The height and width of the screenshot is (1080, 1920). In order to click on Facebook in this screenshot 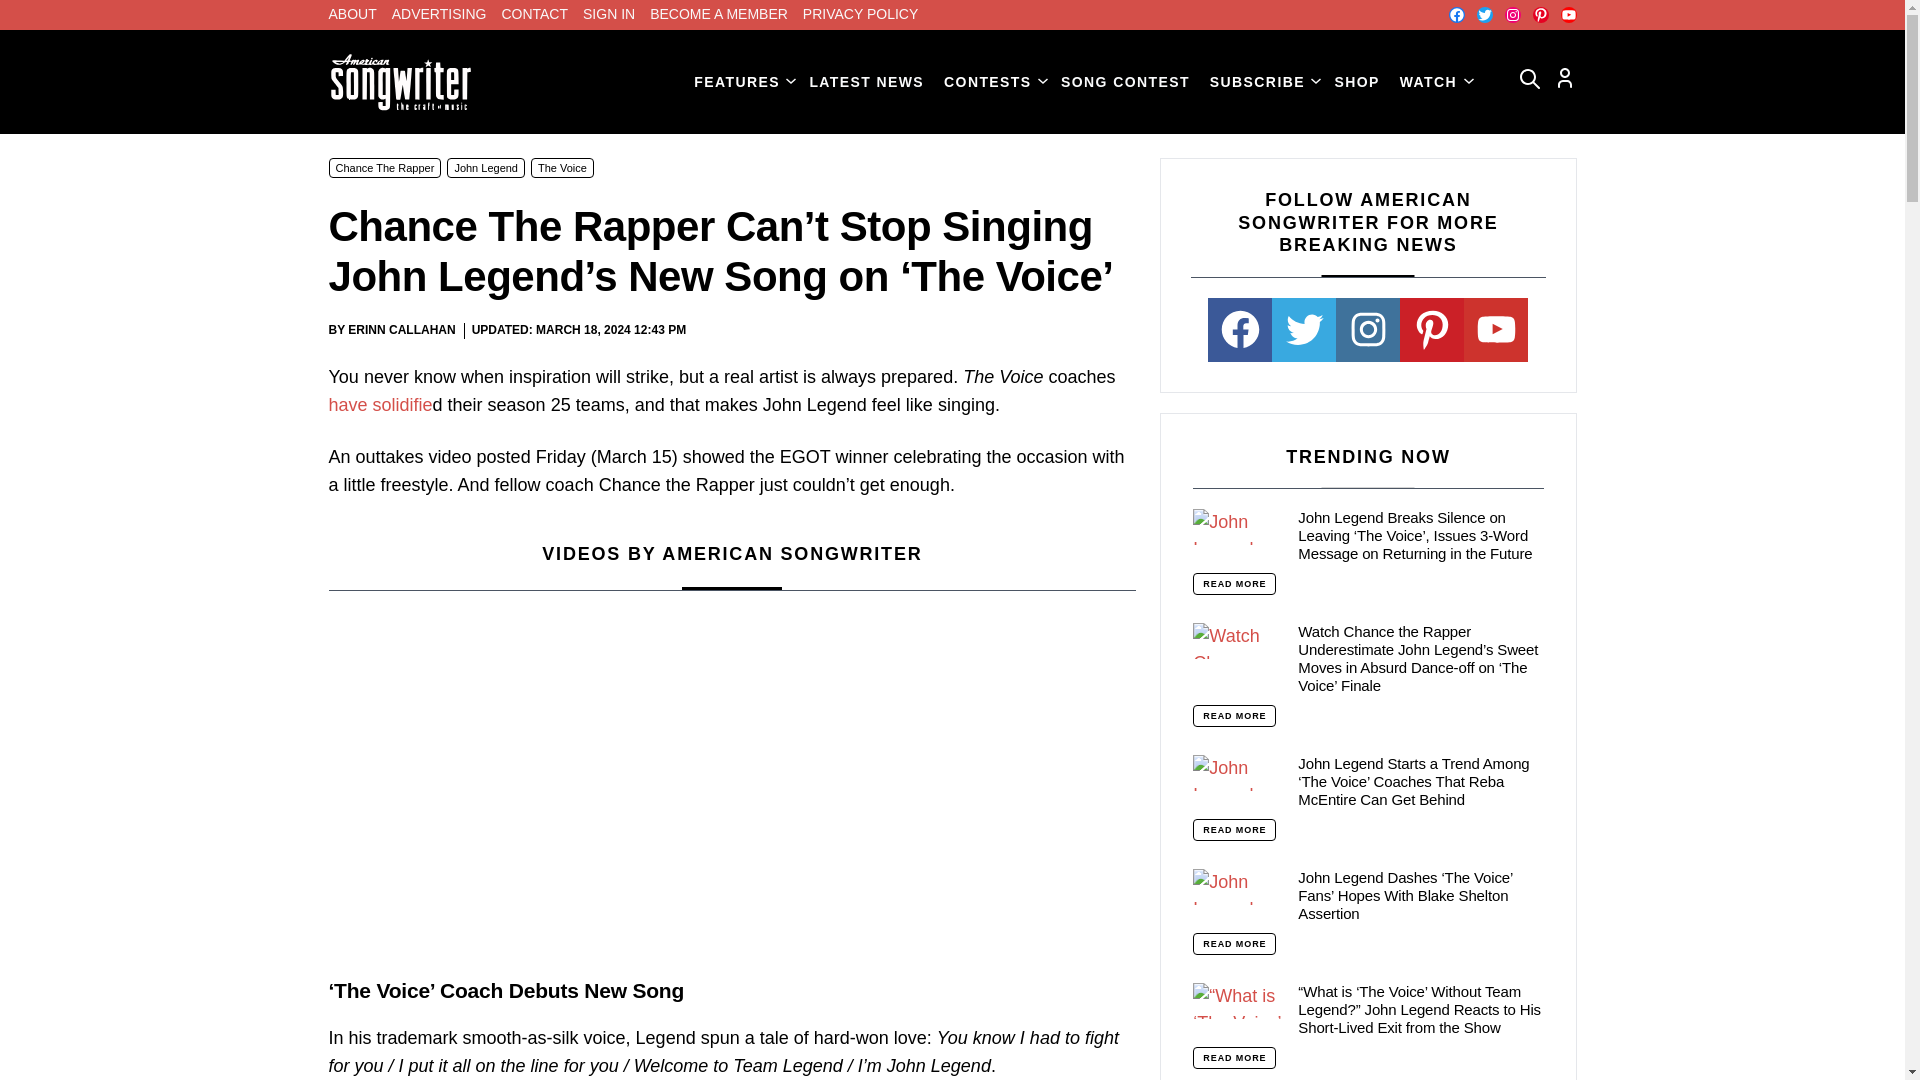, I will do `click(1455, 14)`.